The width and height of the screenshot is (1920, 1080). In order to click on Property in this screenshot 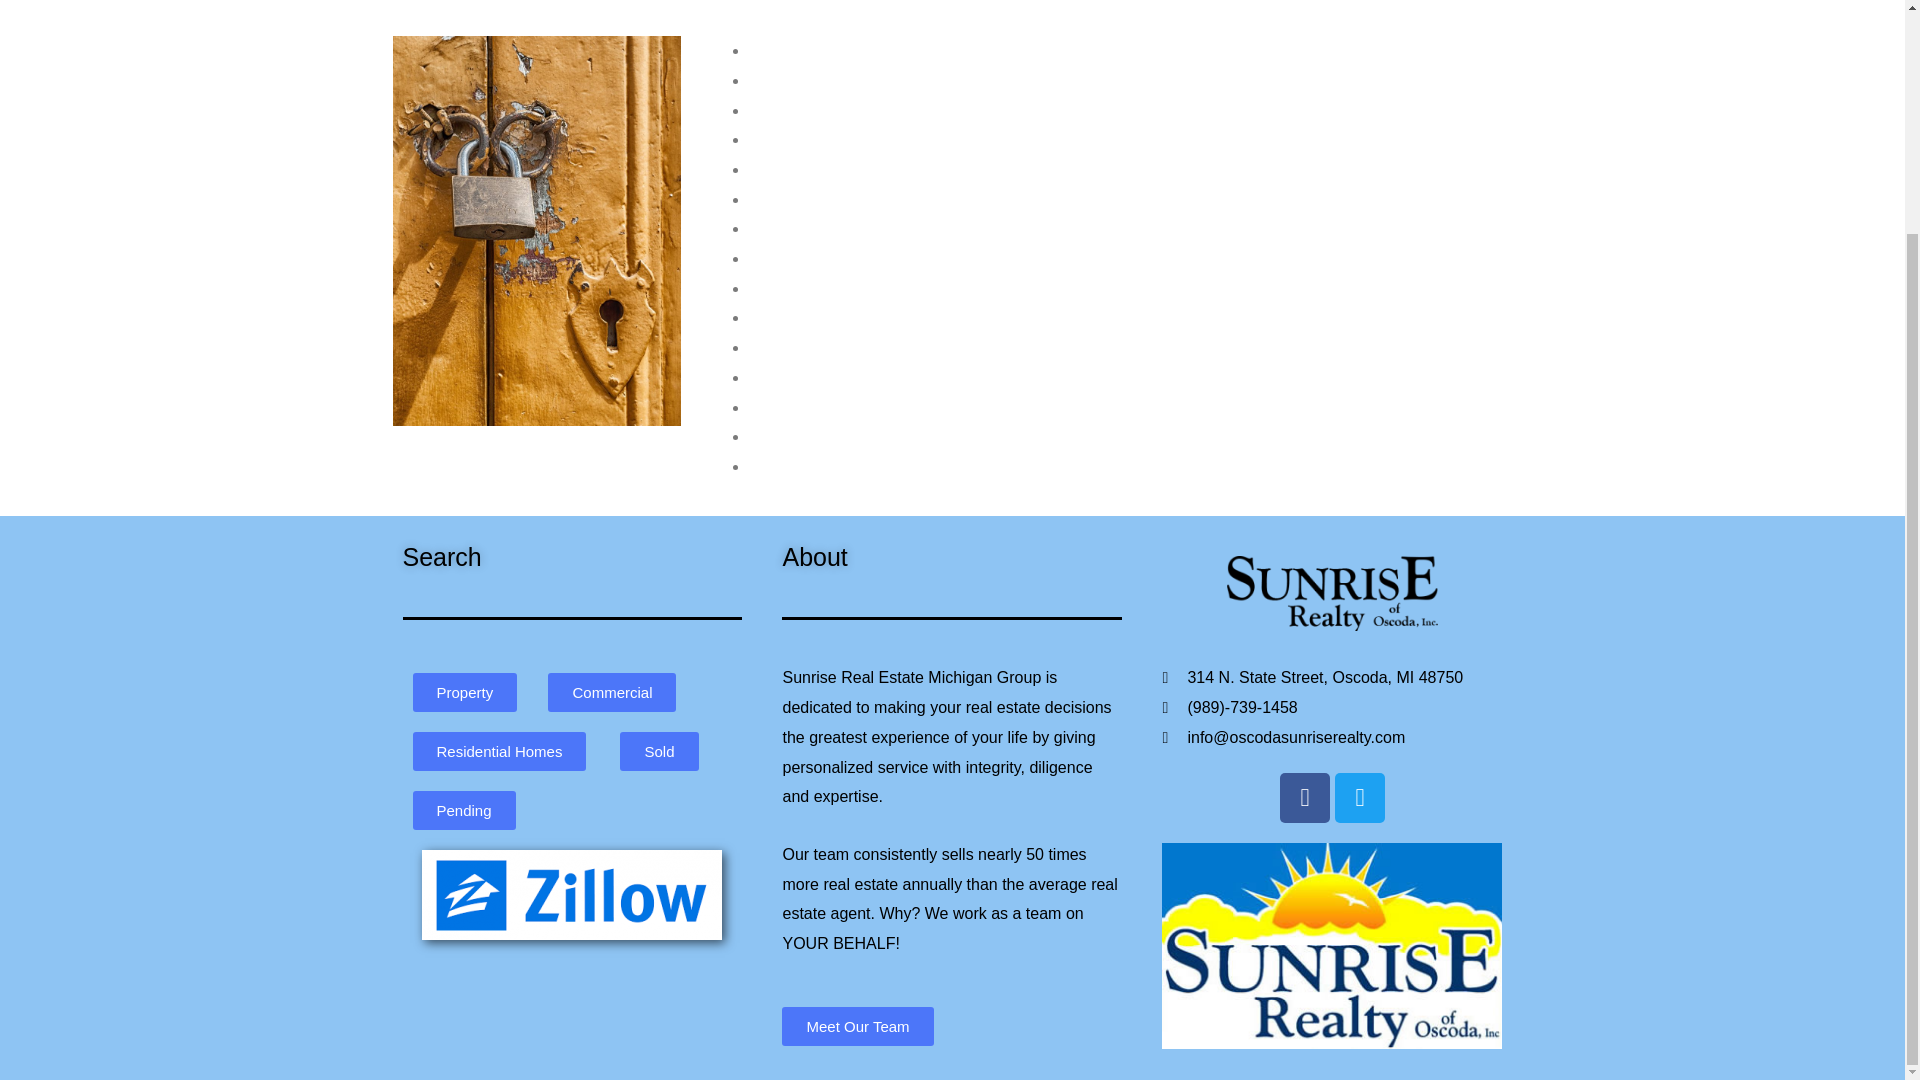, I will do `click(464, 692)`.